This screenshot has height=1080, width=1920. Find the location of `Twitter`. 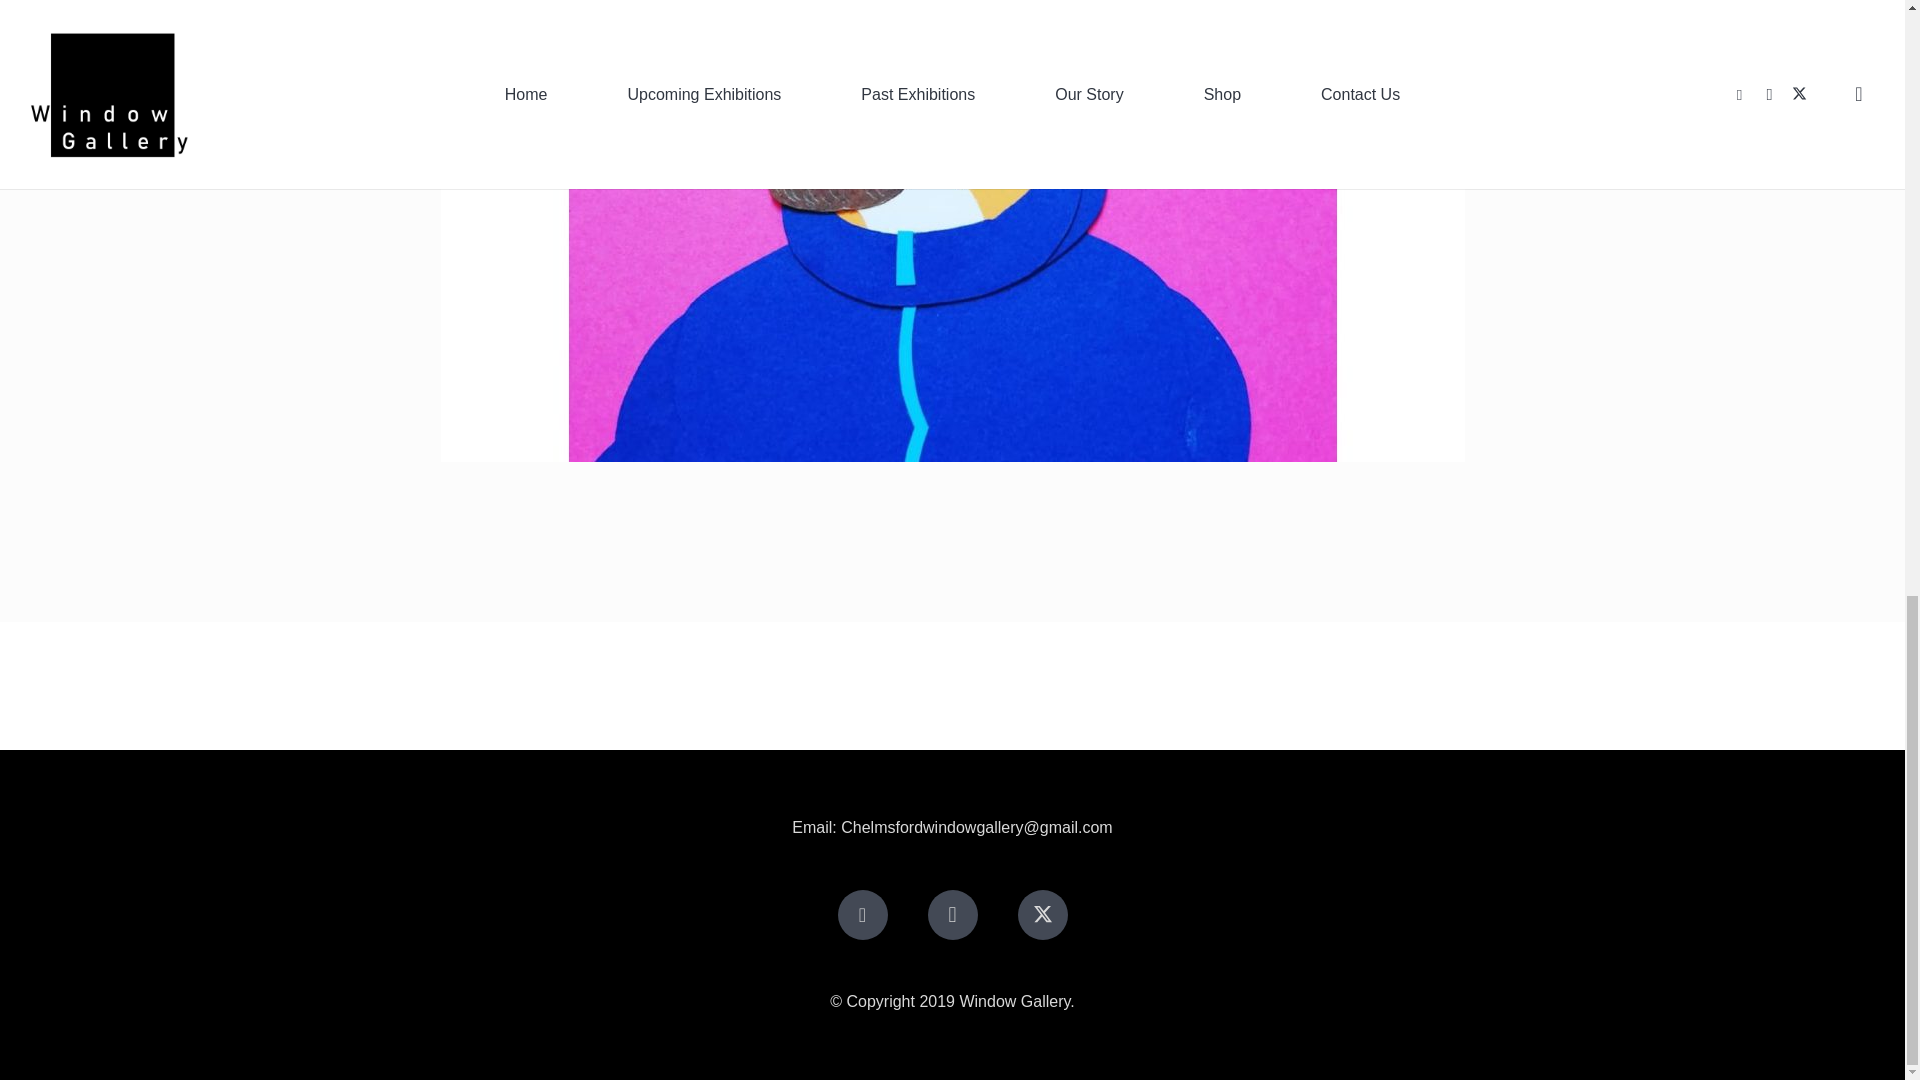

Twitter is located at coordinates (1042, 914).